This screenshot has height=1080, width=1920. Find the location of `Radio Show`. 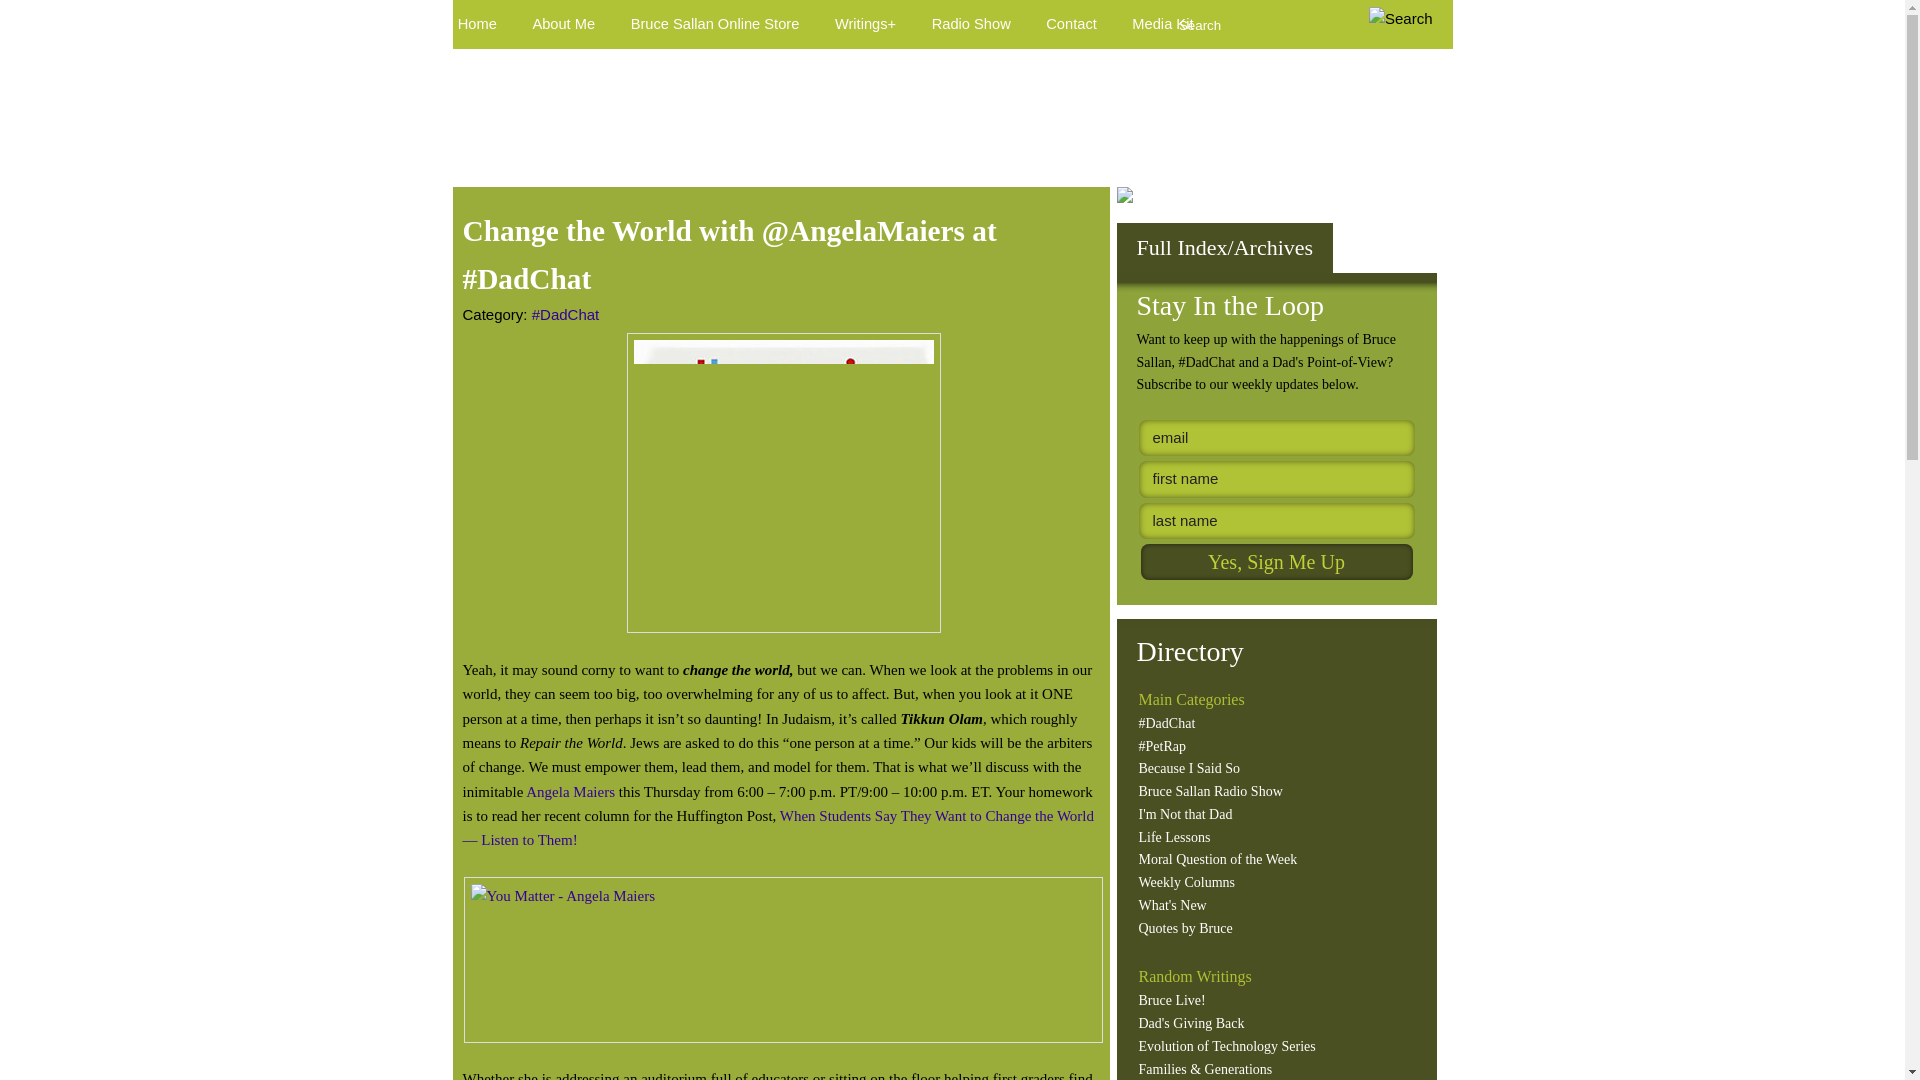

Radio Show is located at coordinates (971, 24).